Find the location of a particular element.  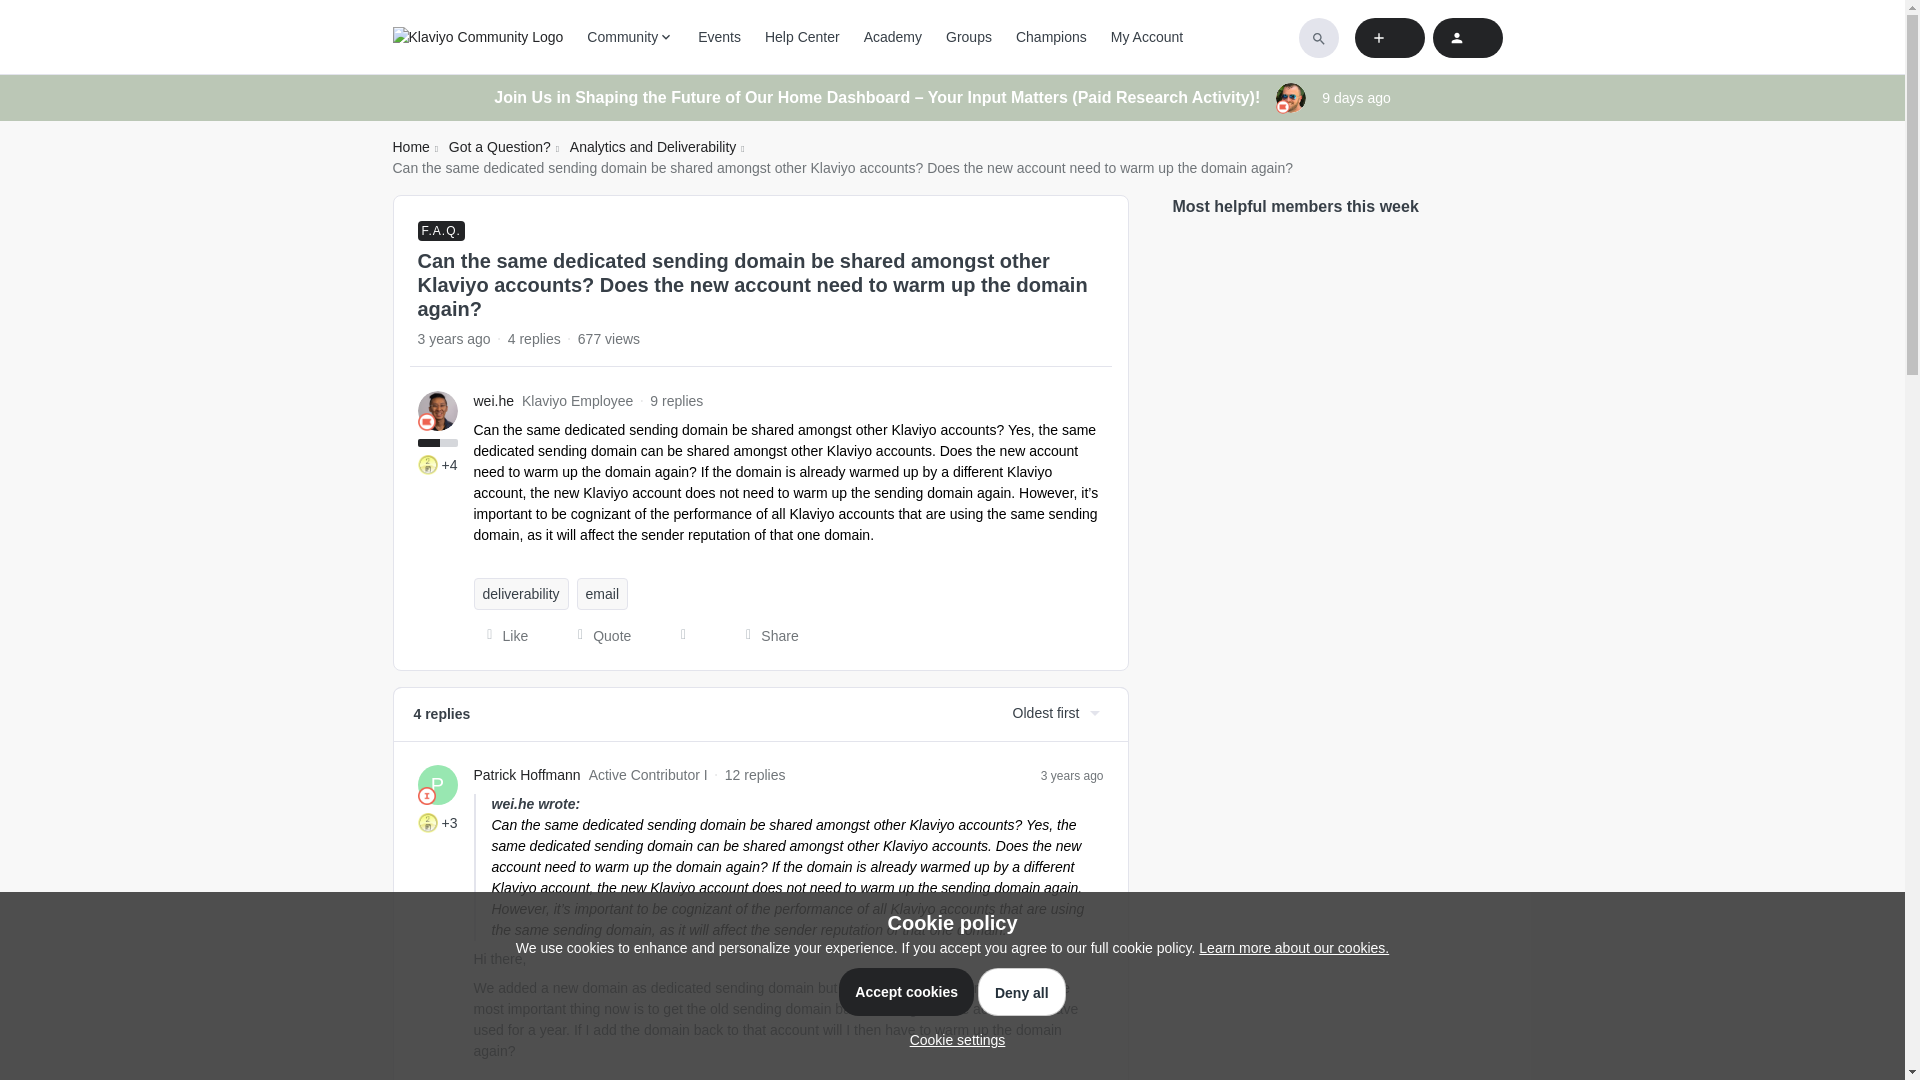

Academy is located at coordinates (892, 37).